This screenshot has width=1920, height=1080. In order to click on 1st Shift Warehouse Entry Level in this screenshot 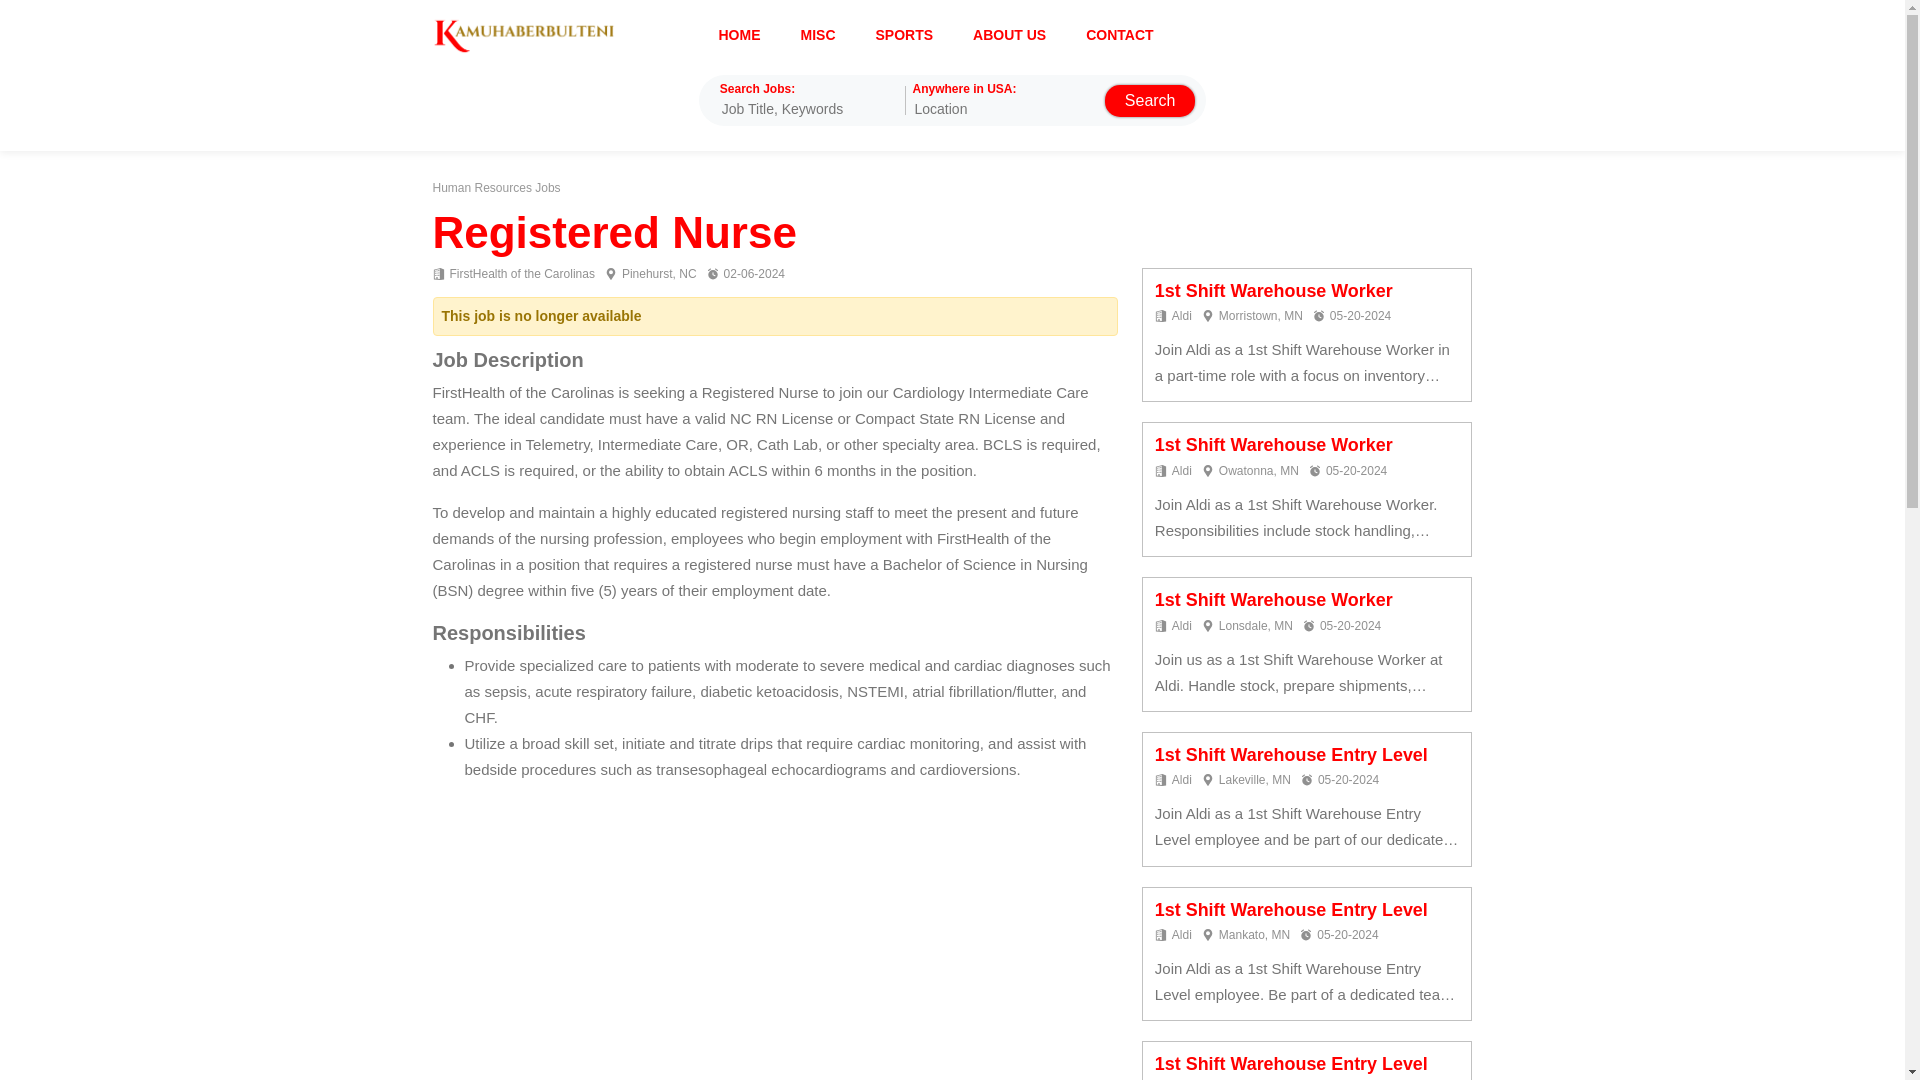, I will do `click(1292, 1064)`.